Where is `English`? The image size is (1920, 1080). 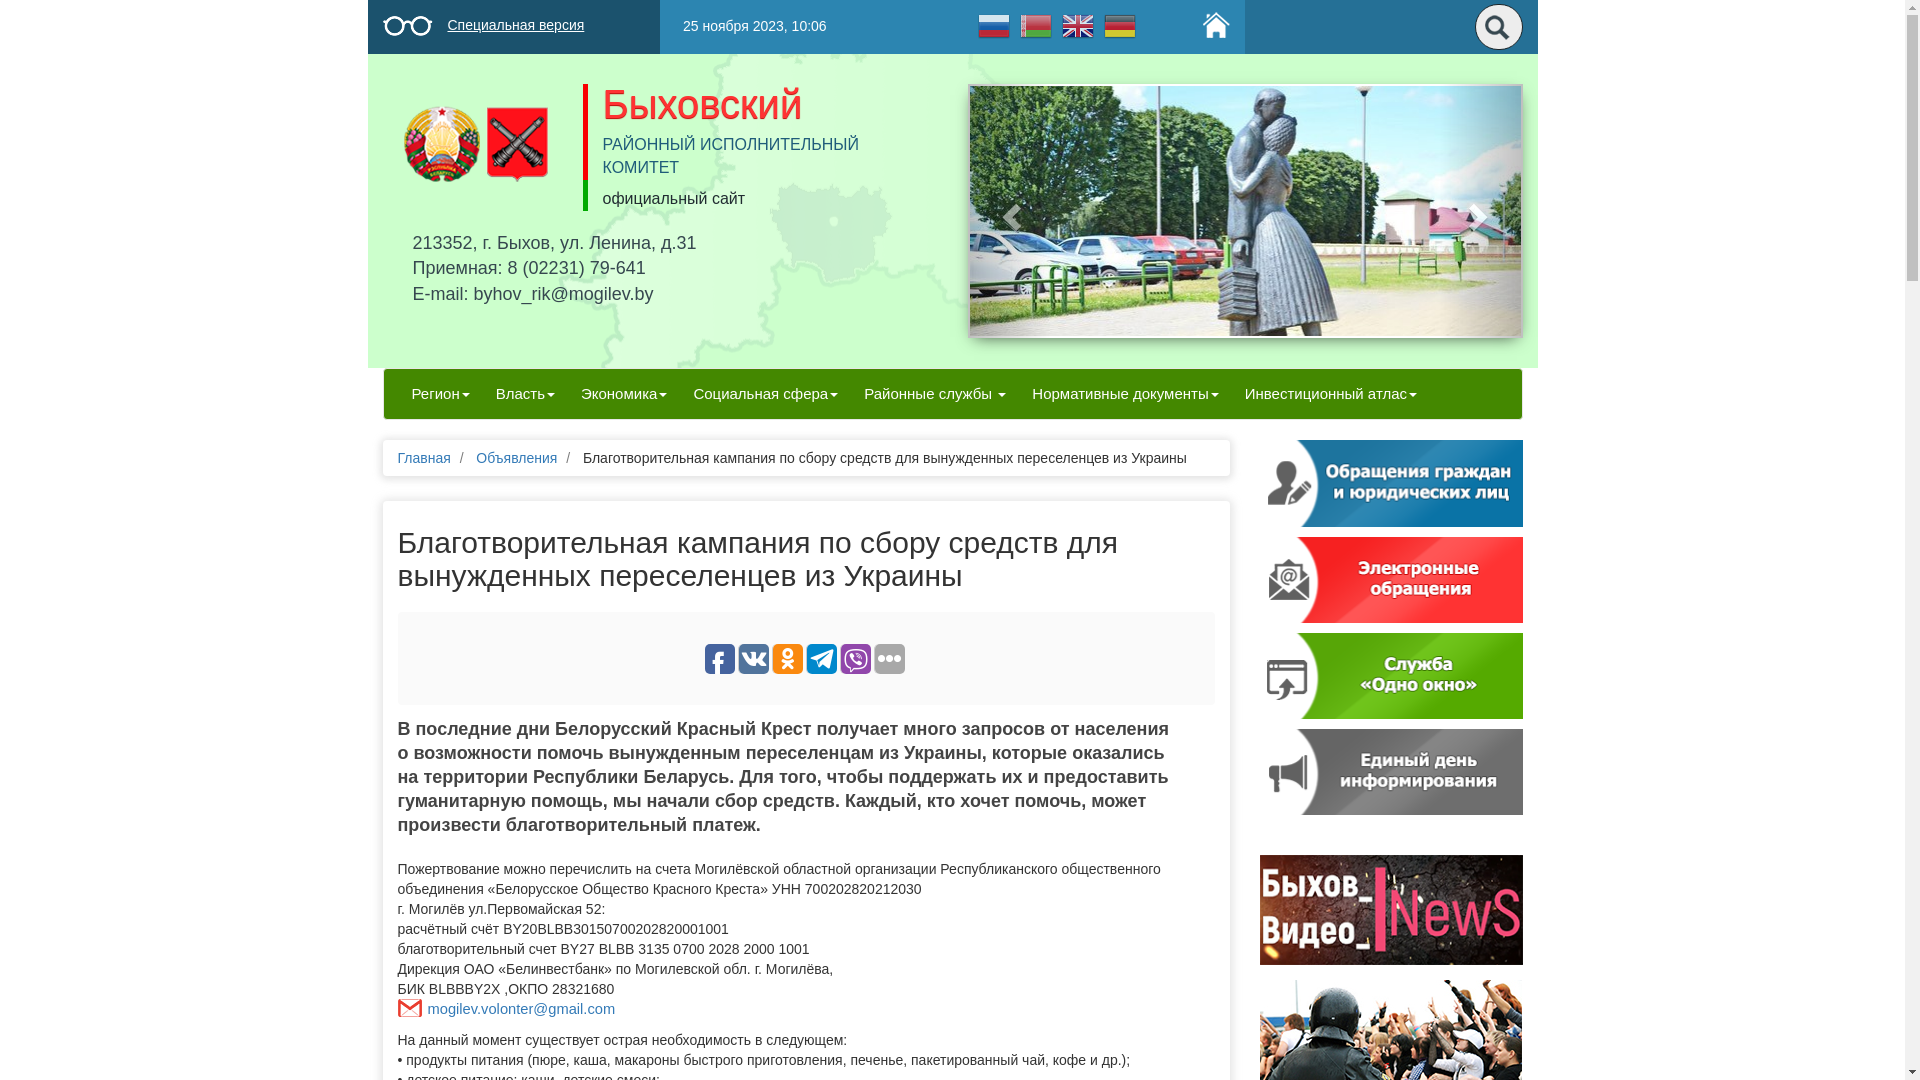
English is located at coordinates (1077, 25).